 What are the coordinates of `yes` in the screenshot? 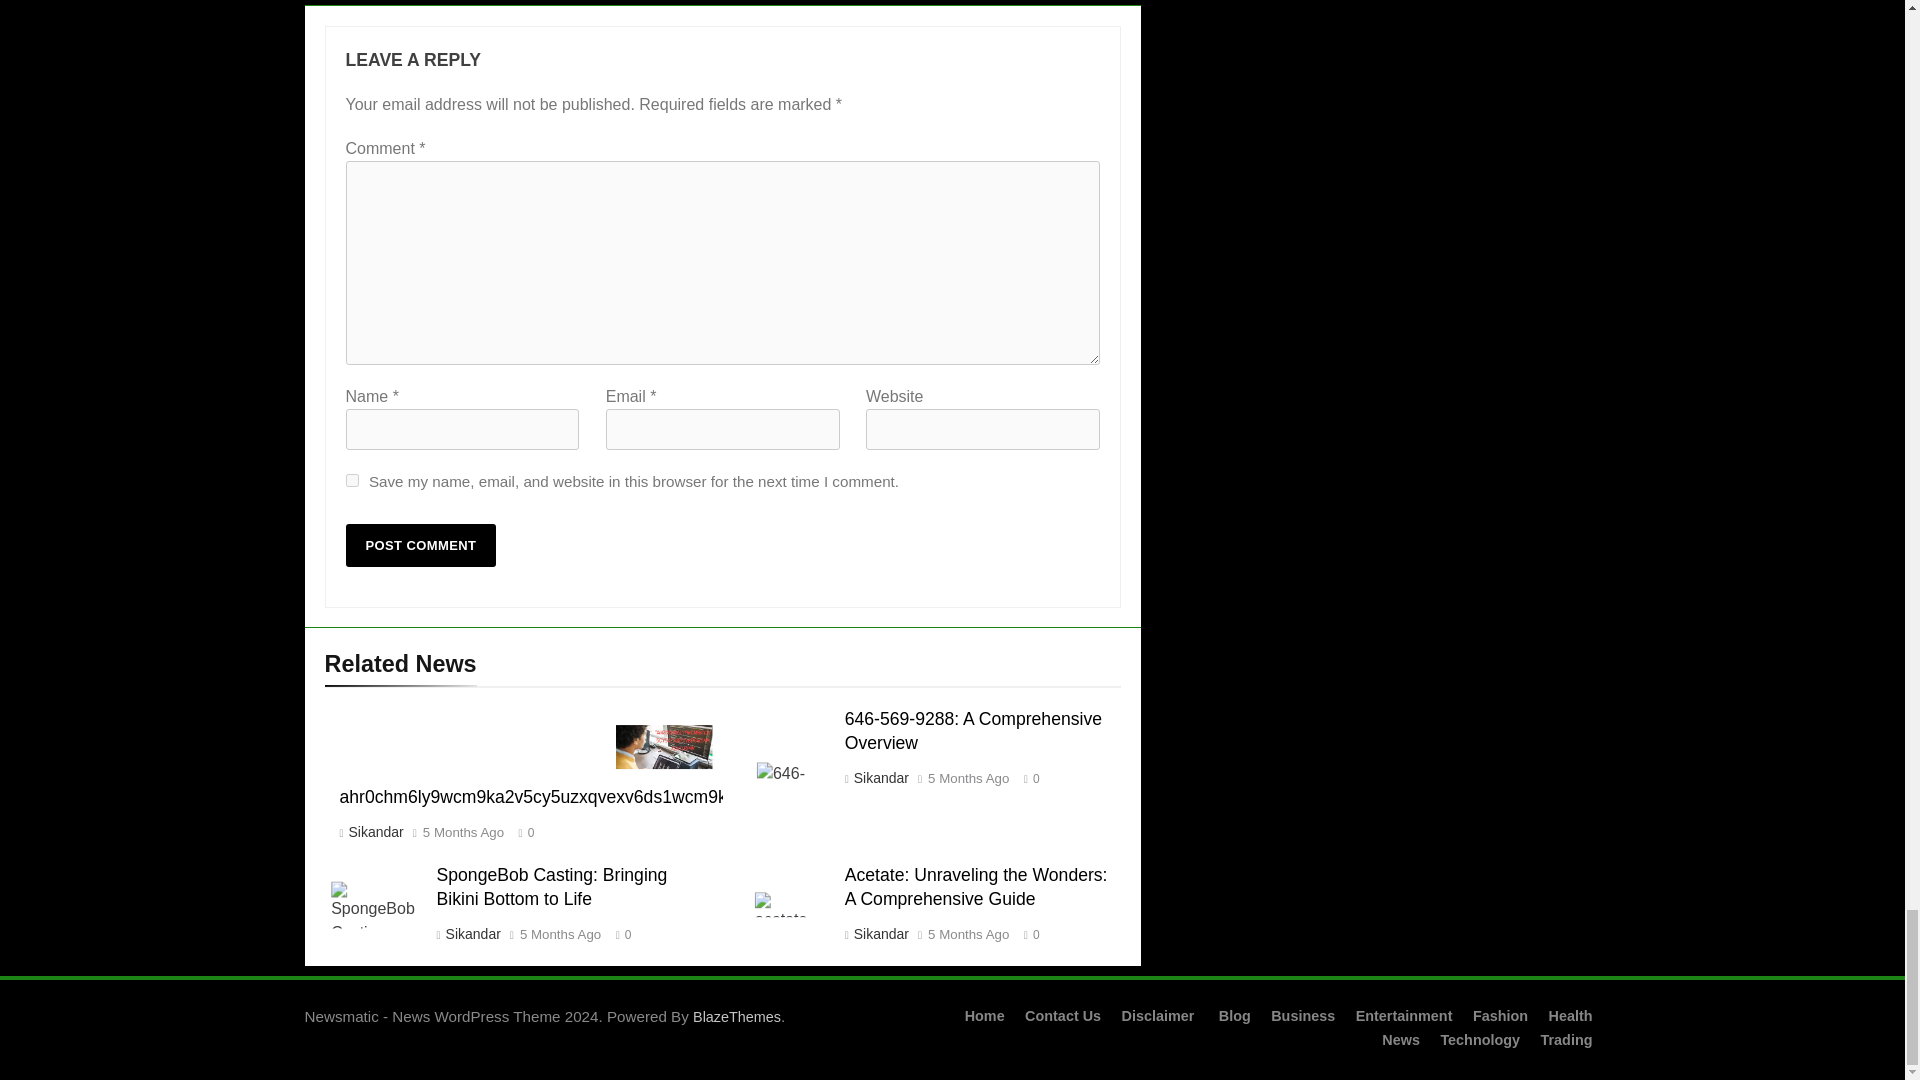 It's located at (352, 480).